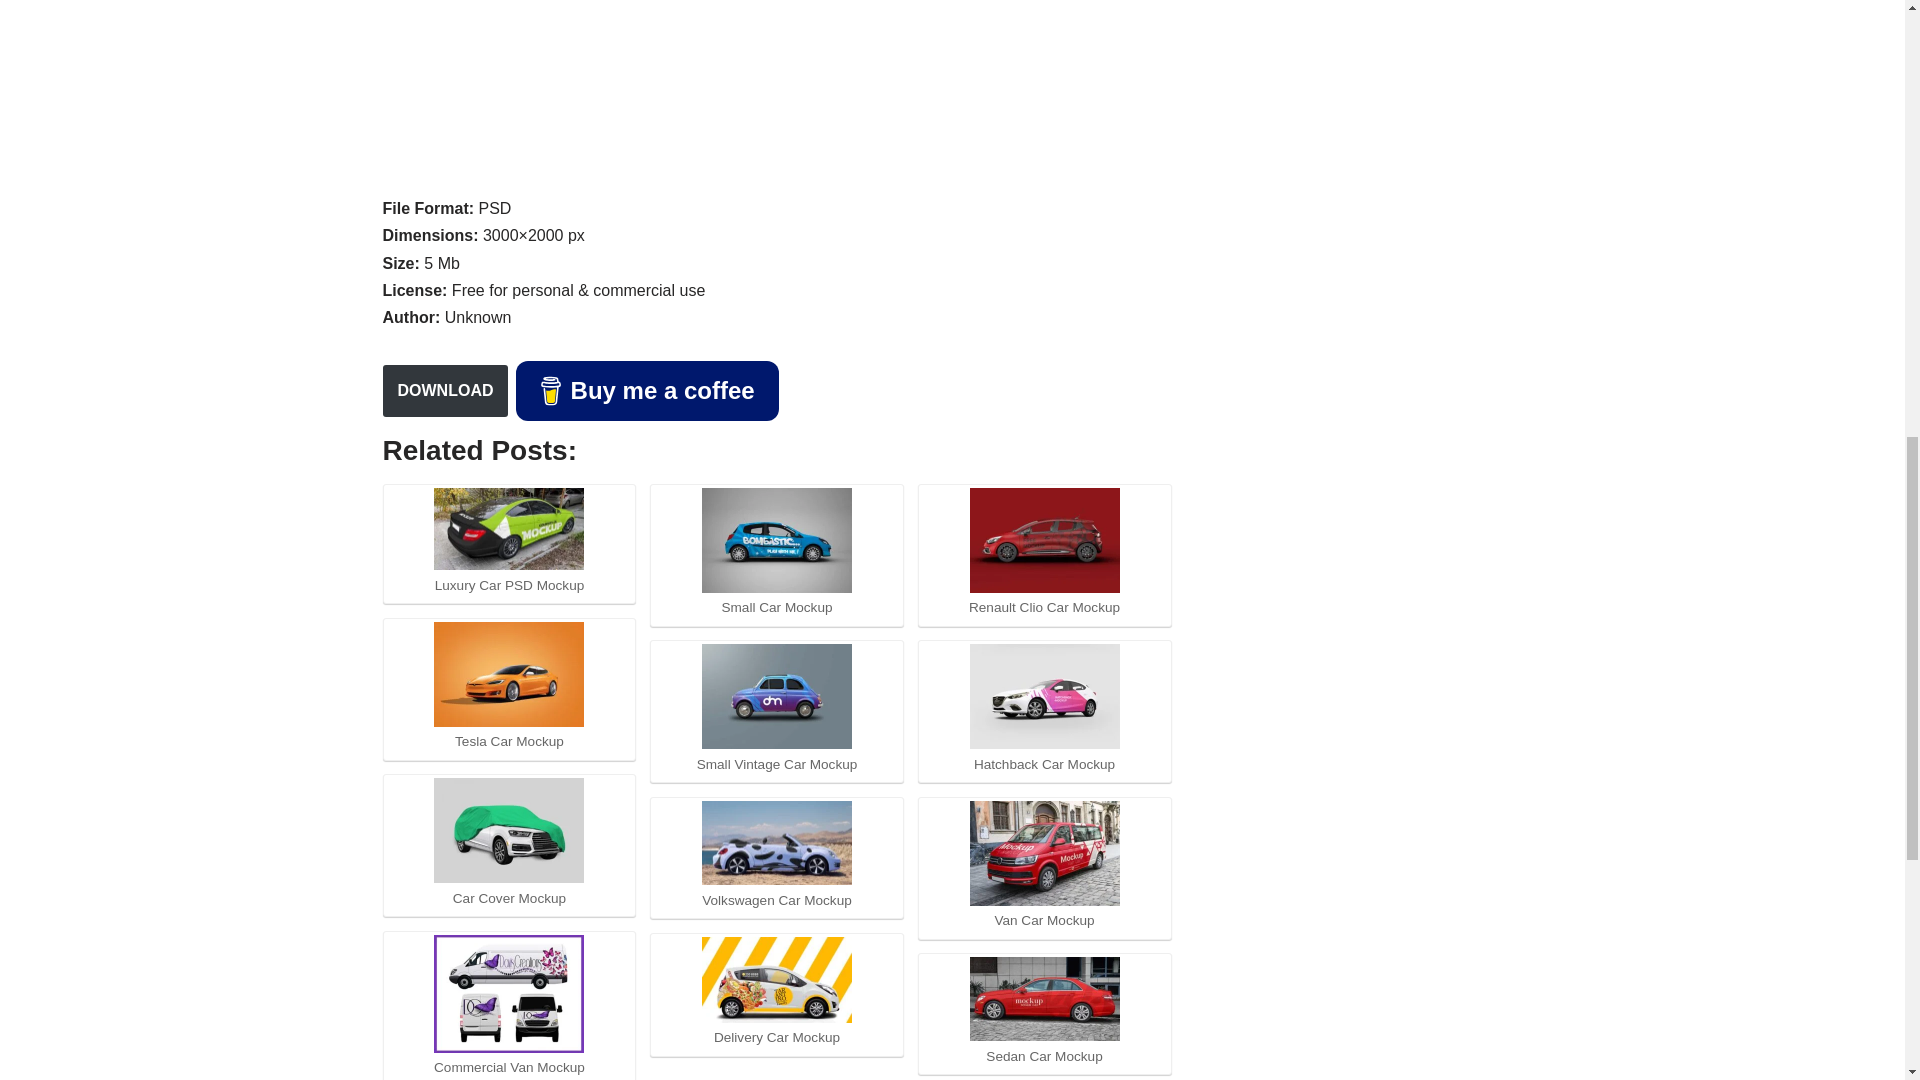  I want to click on Hatchback Car Mockup, so click(1044, 696).